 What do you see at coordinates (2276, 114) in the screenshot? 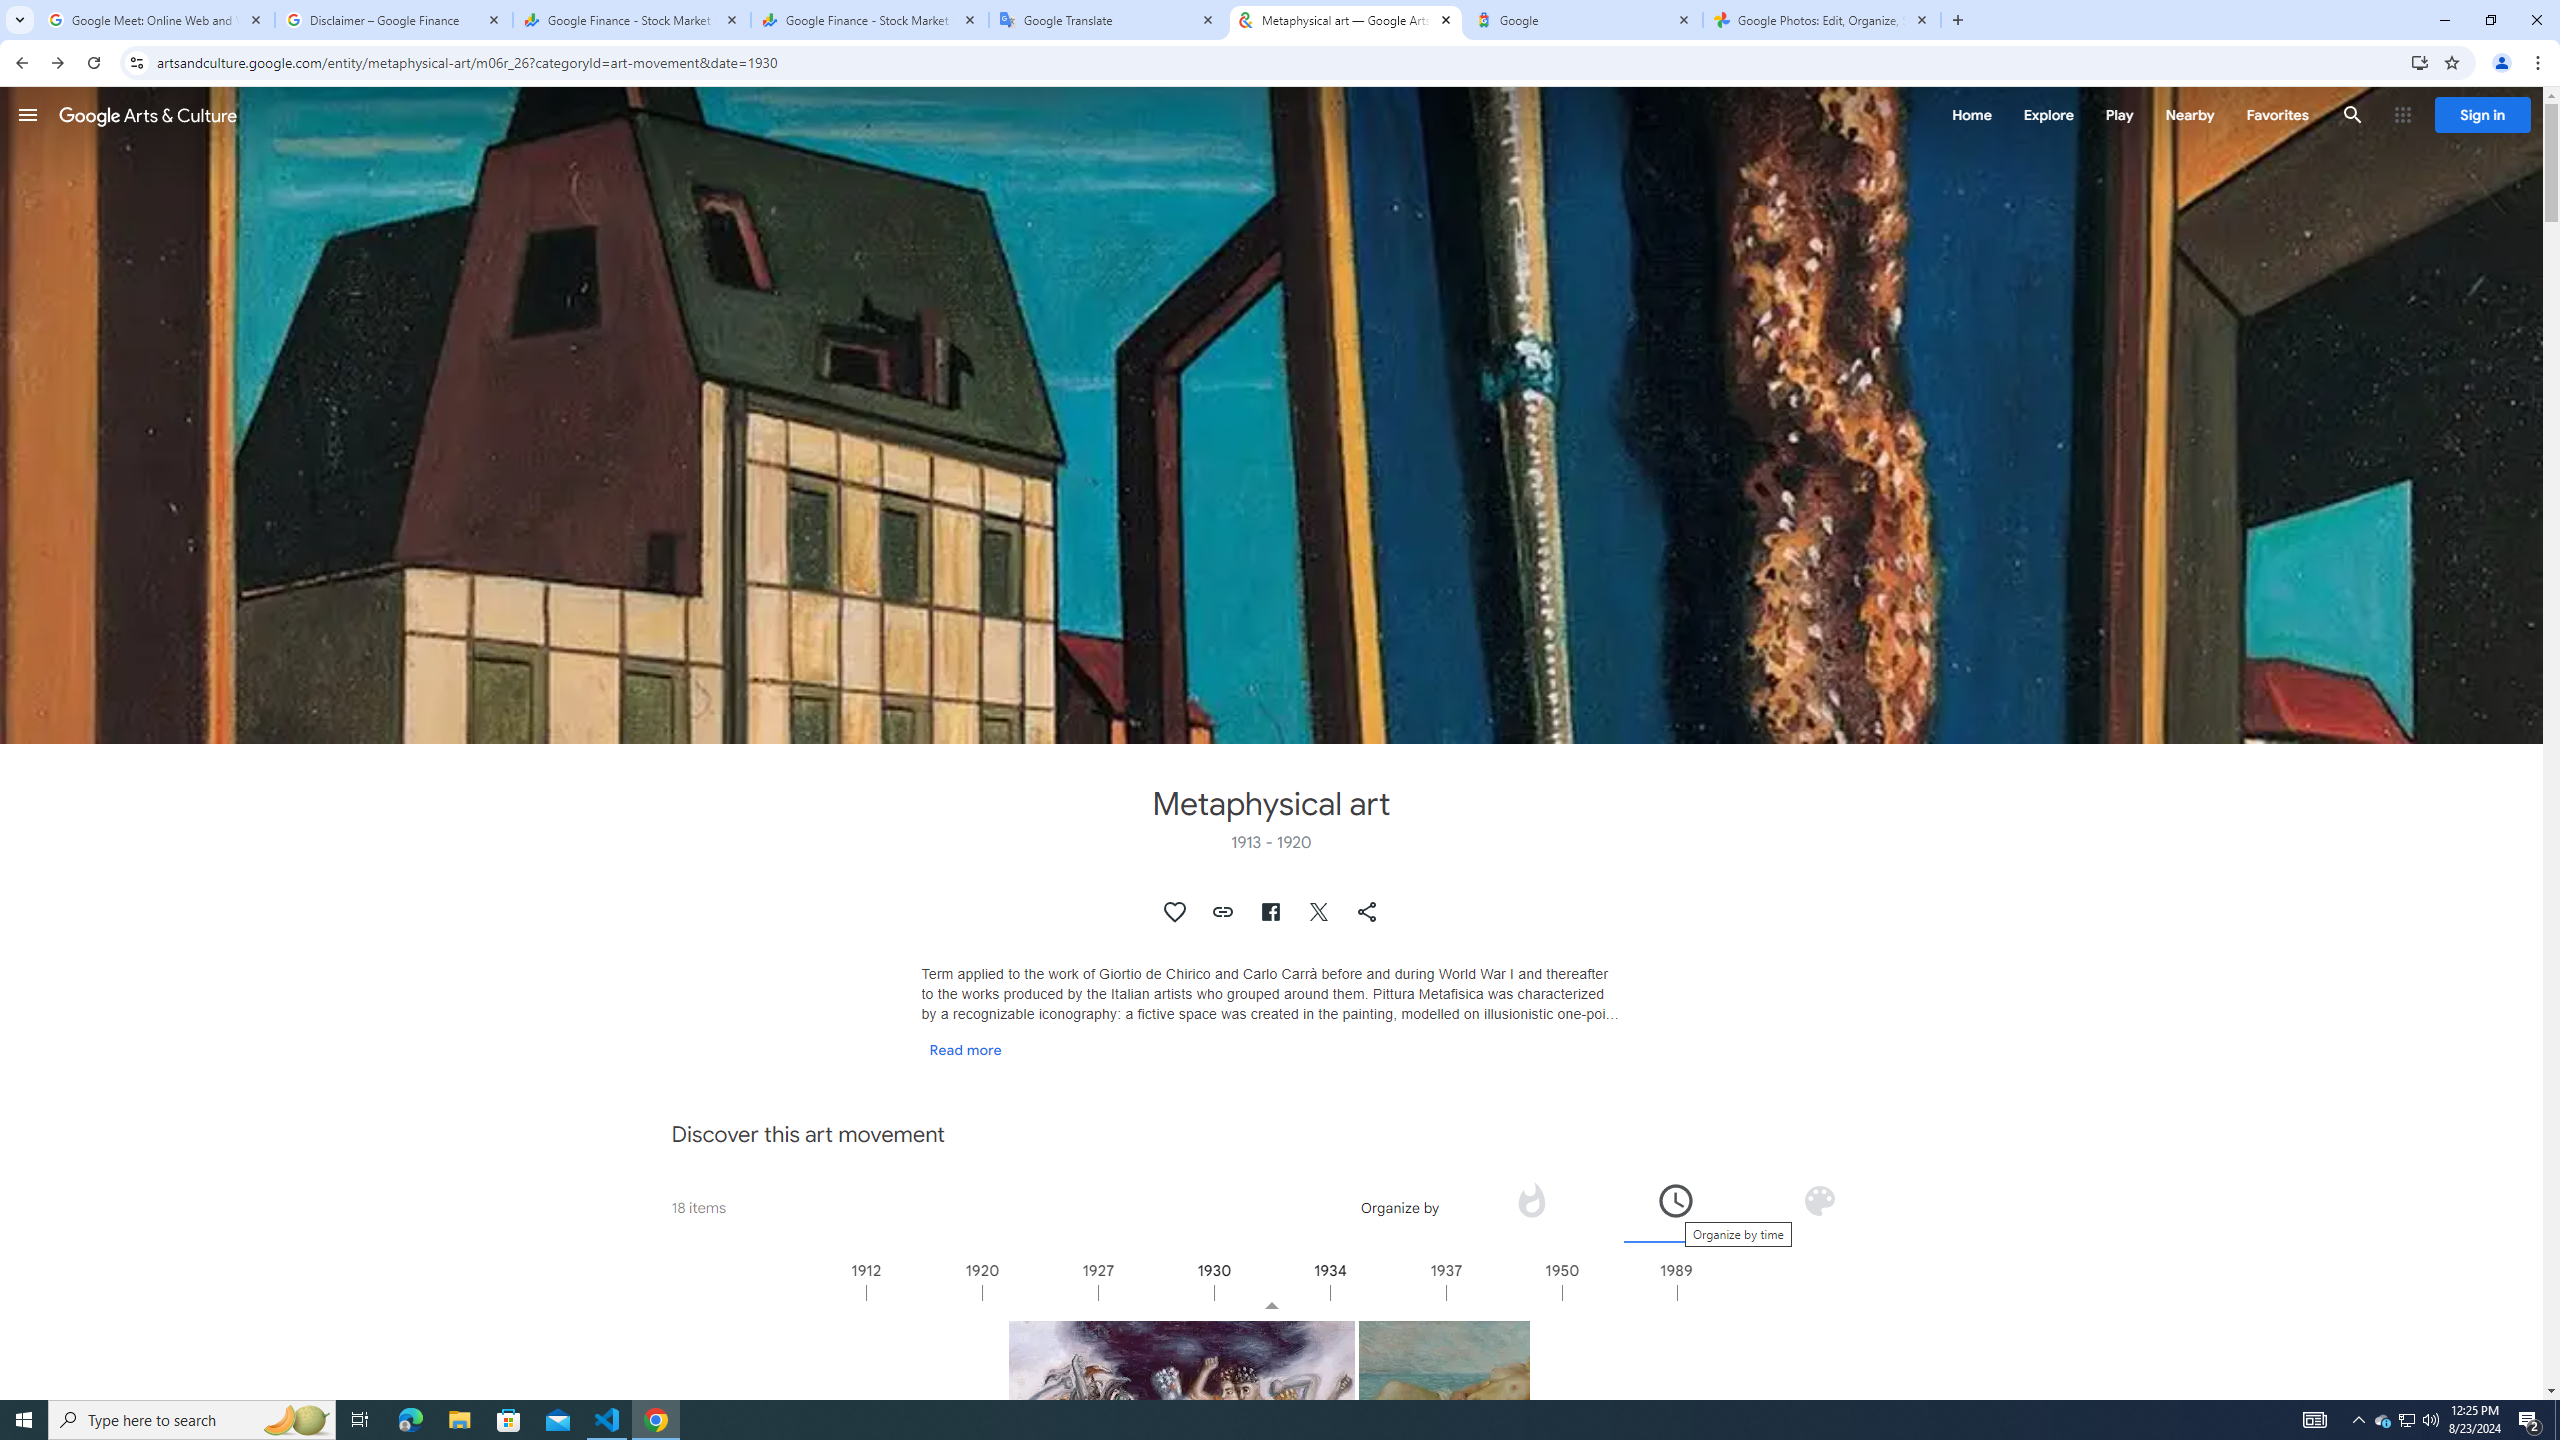
I see `Favorites` at bounding box center [2276, 114].